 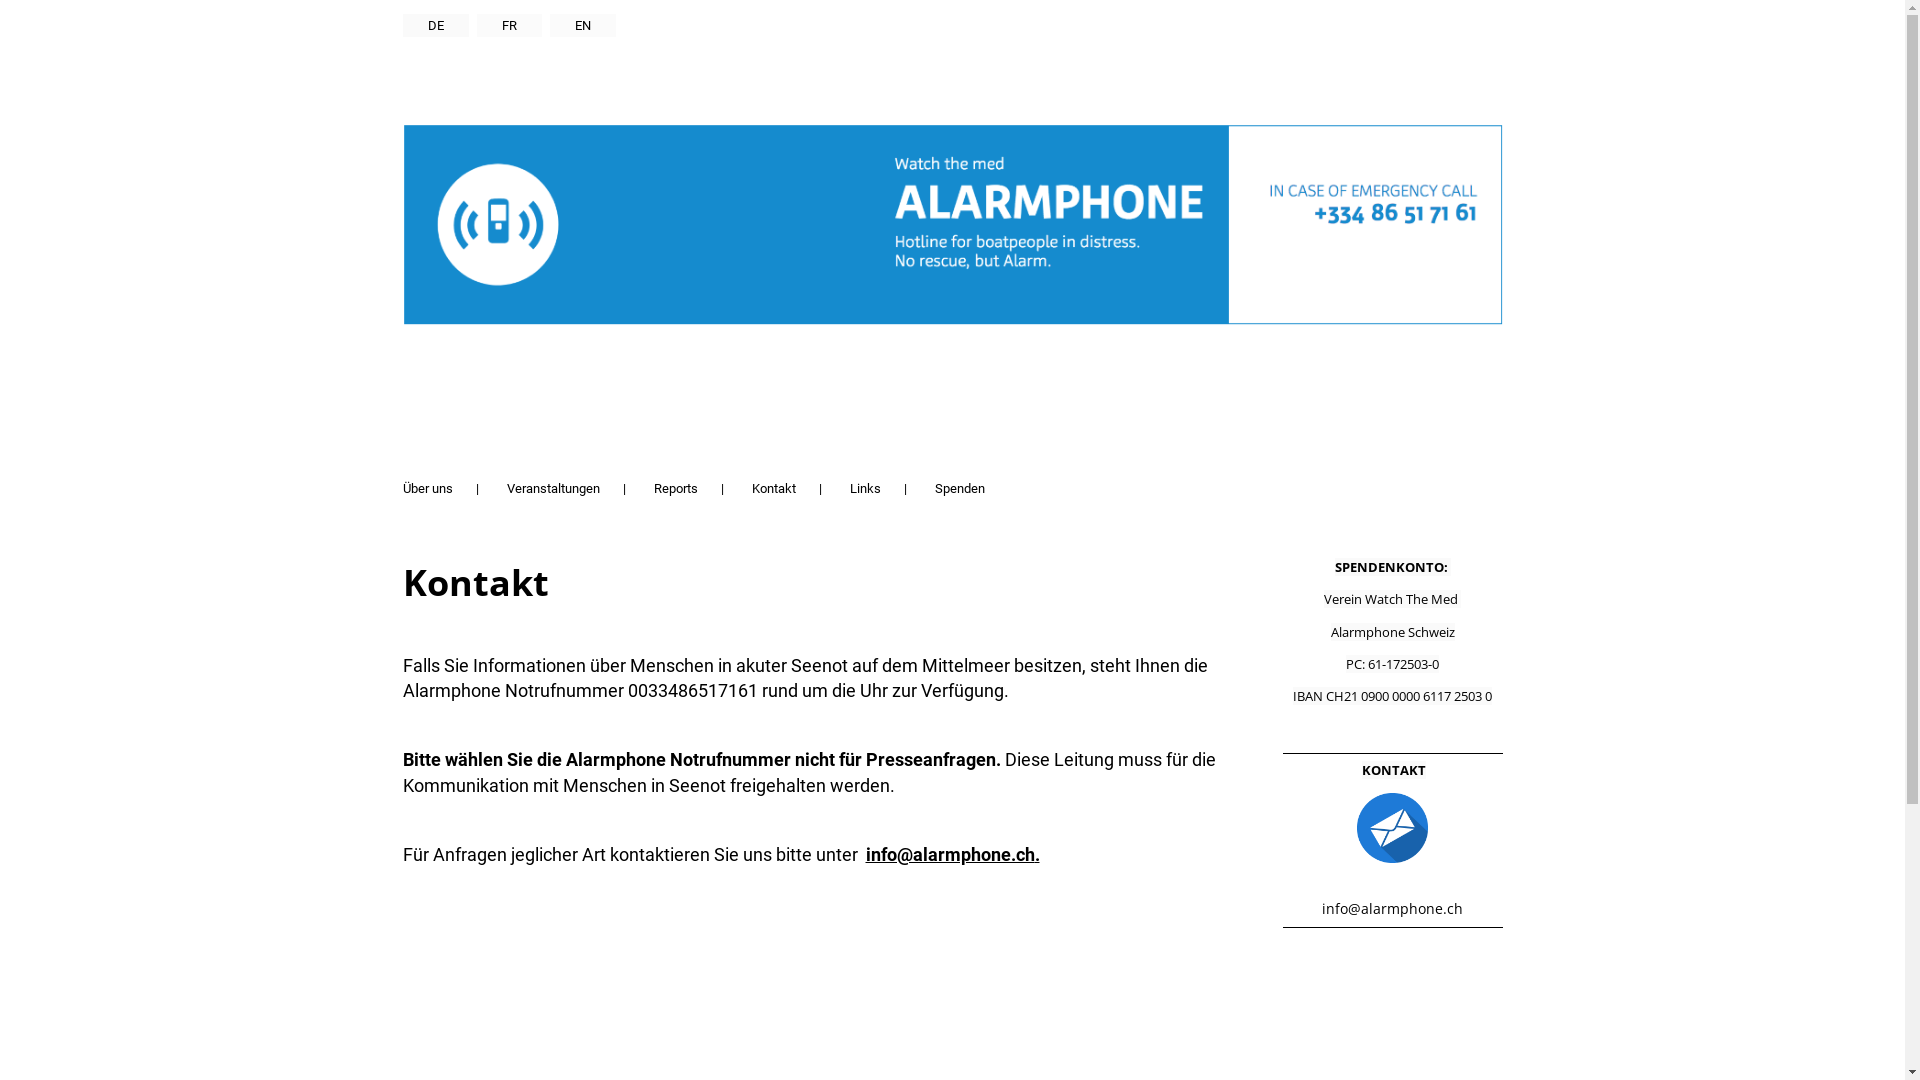 I want to click on info@alarmphone.ch., so click(x=953, y=854).